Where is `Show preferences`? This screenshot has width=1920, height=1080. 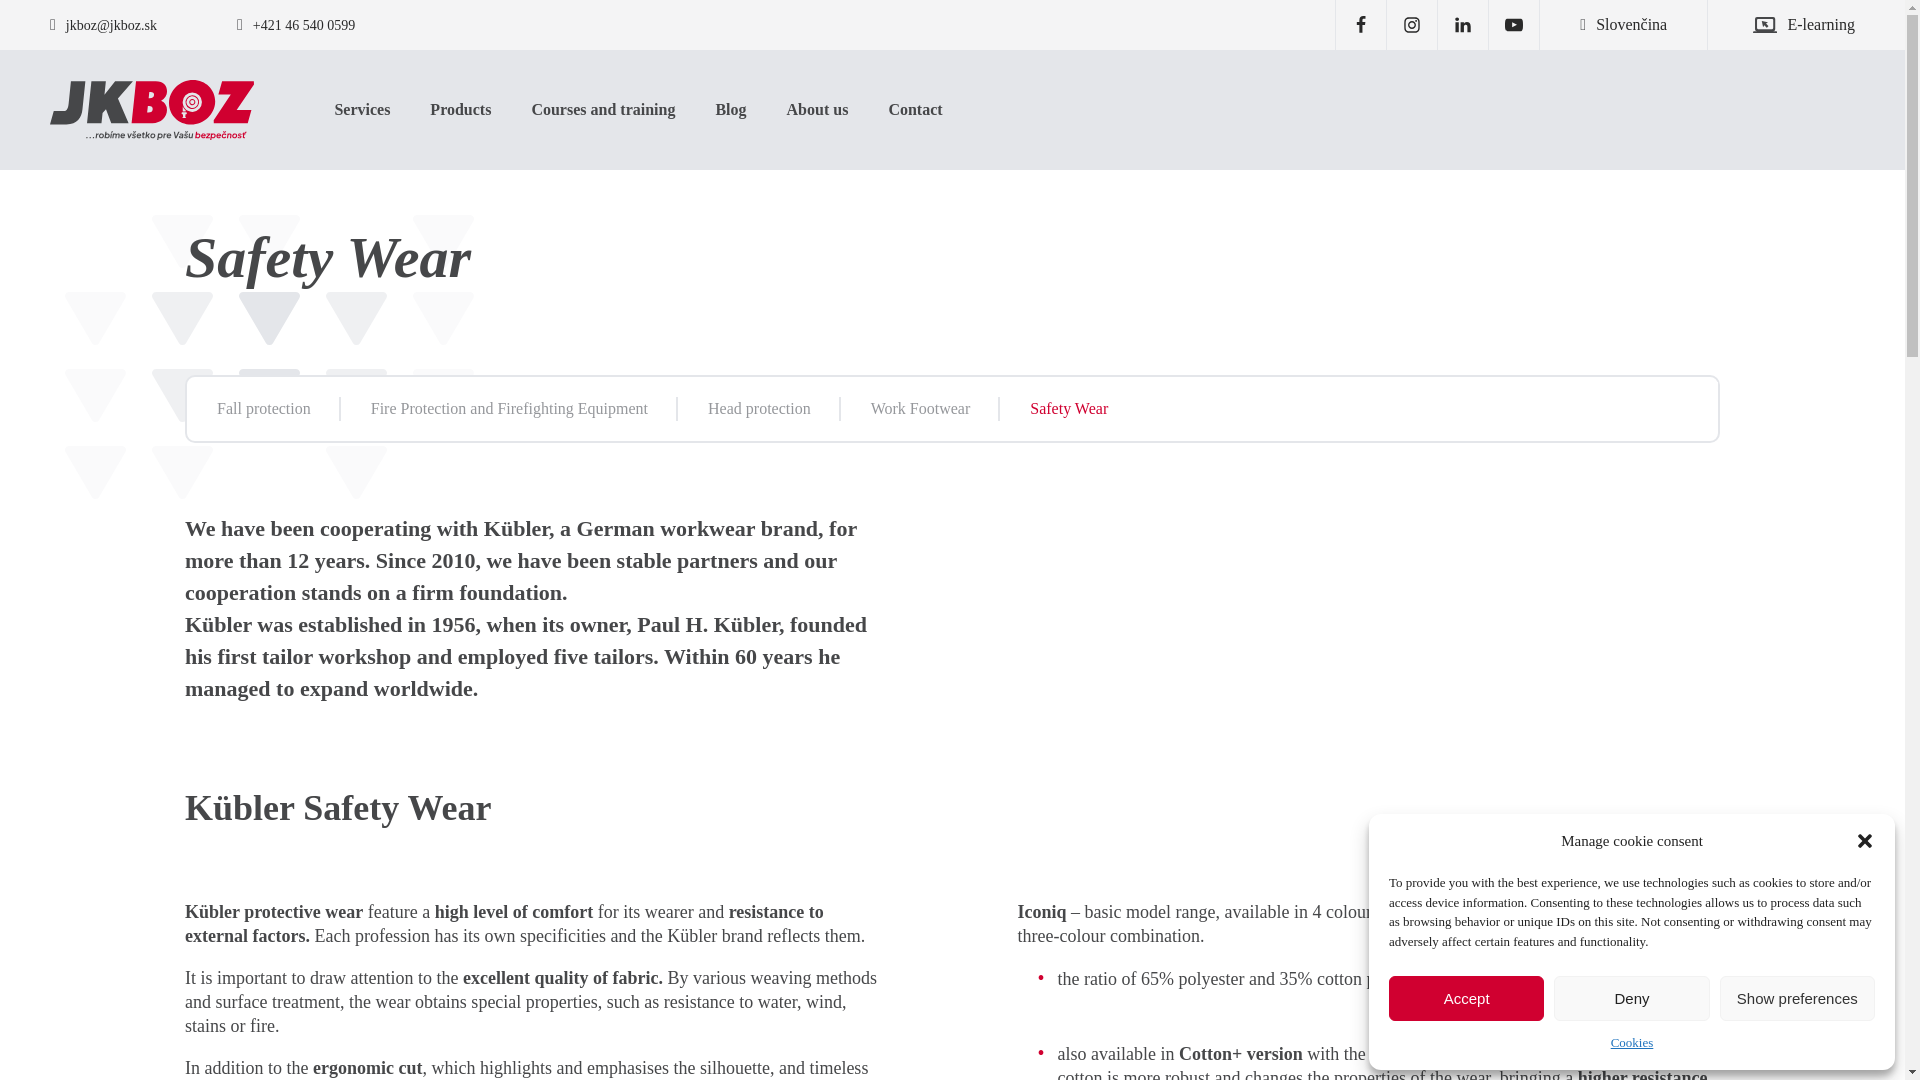
Show preferences is located at coordinates (1798, 998).